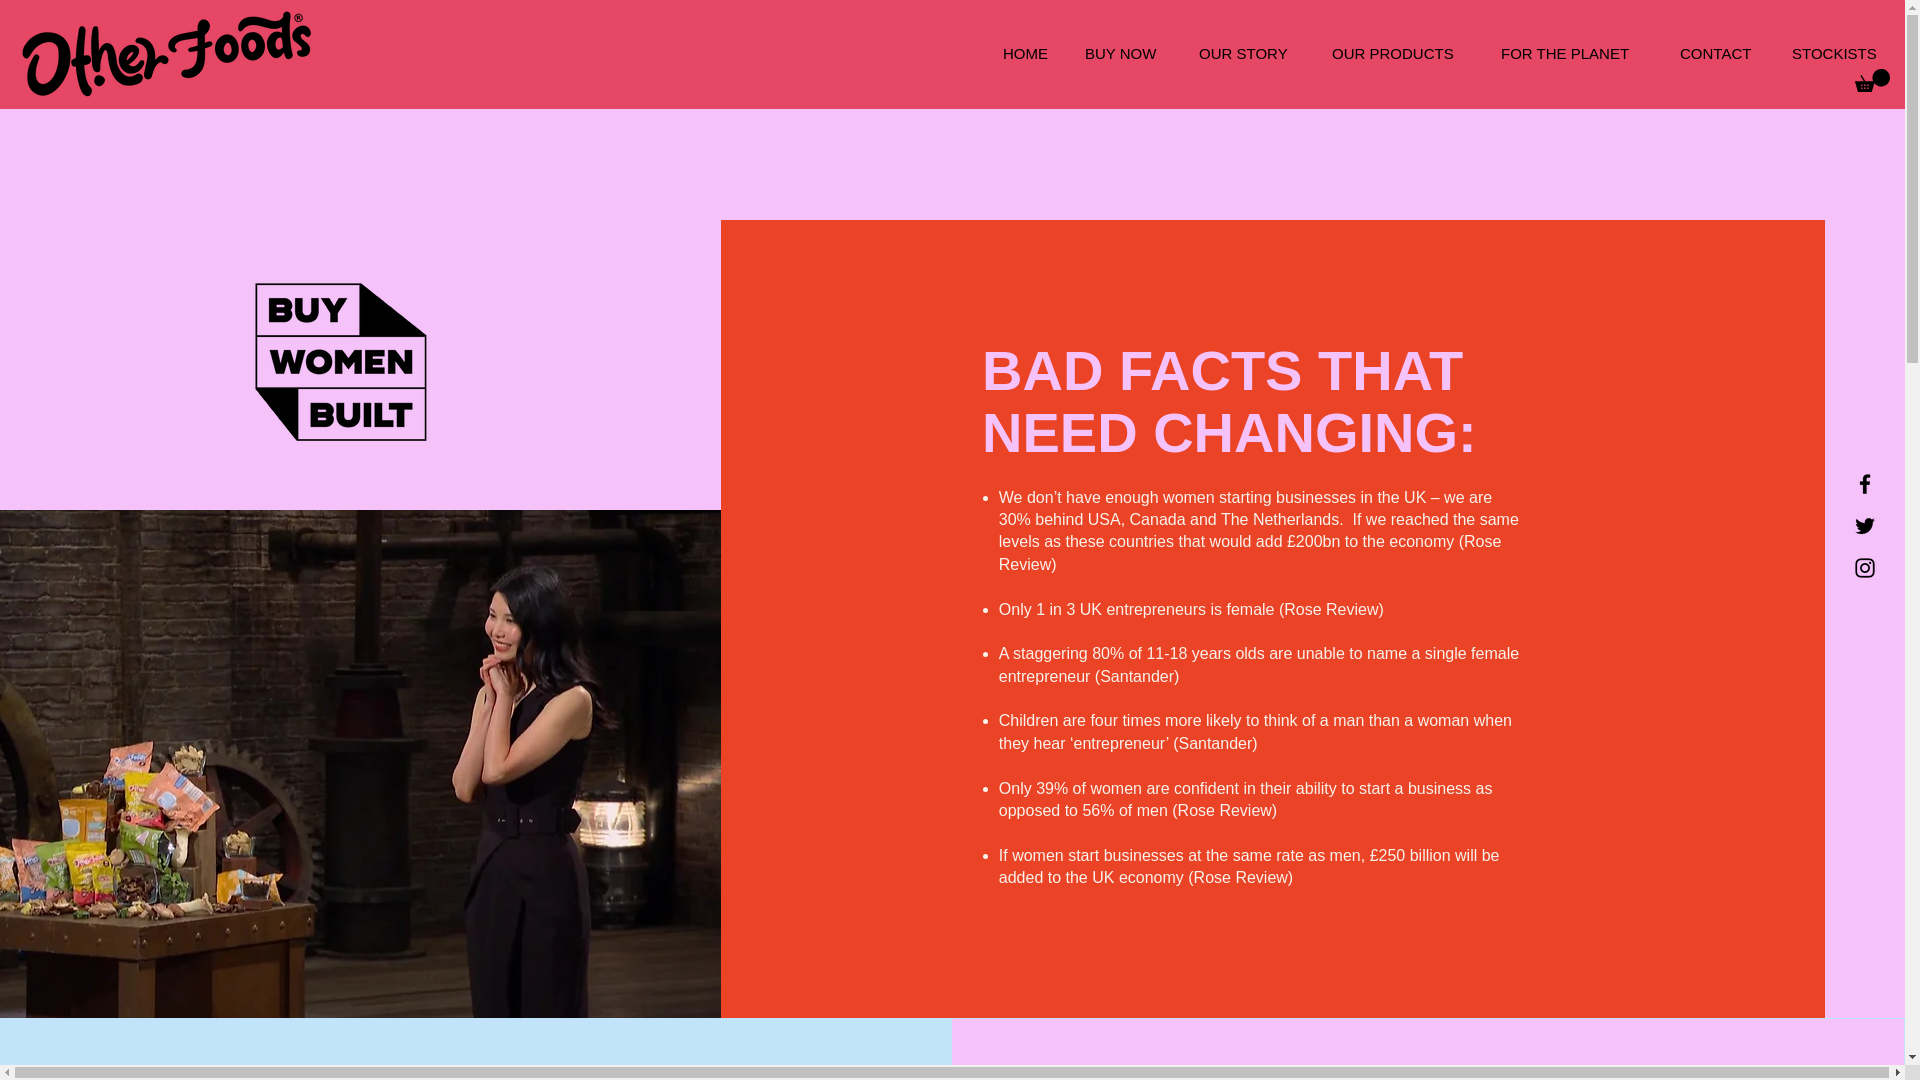 The width and height of the screenshot is (1920, 1080). Describe the element at coordinates (1720, 54) in the screenshot. I see `CONTACT` at that location.